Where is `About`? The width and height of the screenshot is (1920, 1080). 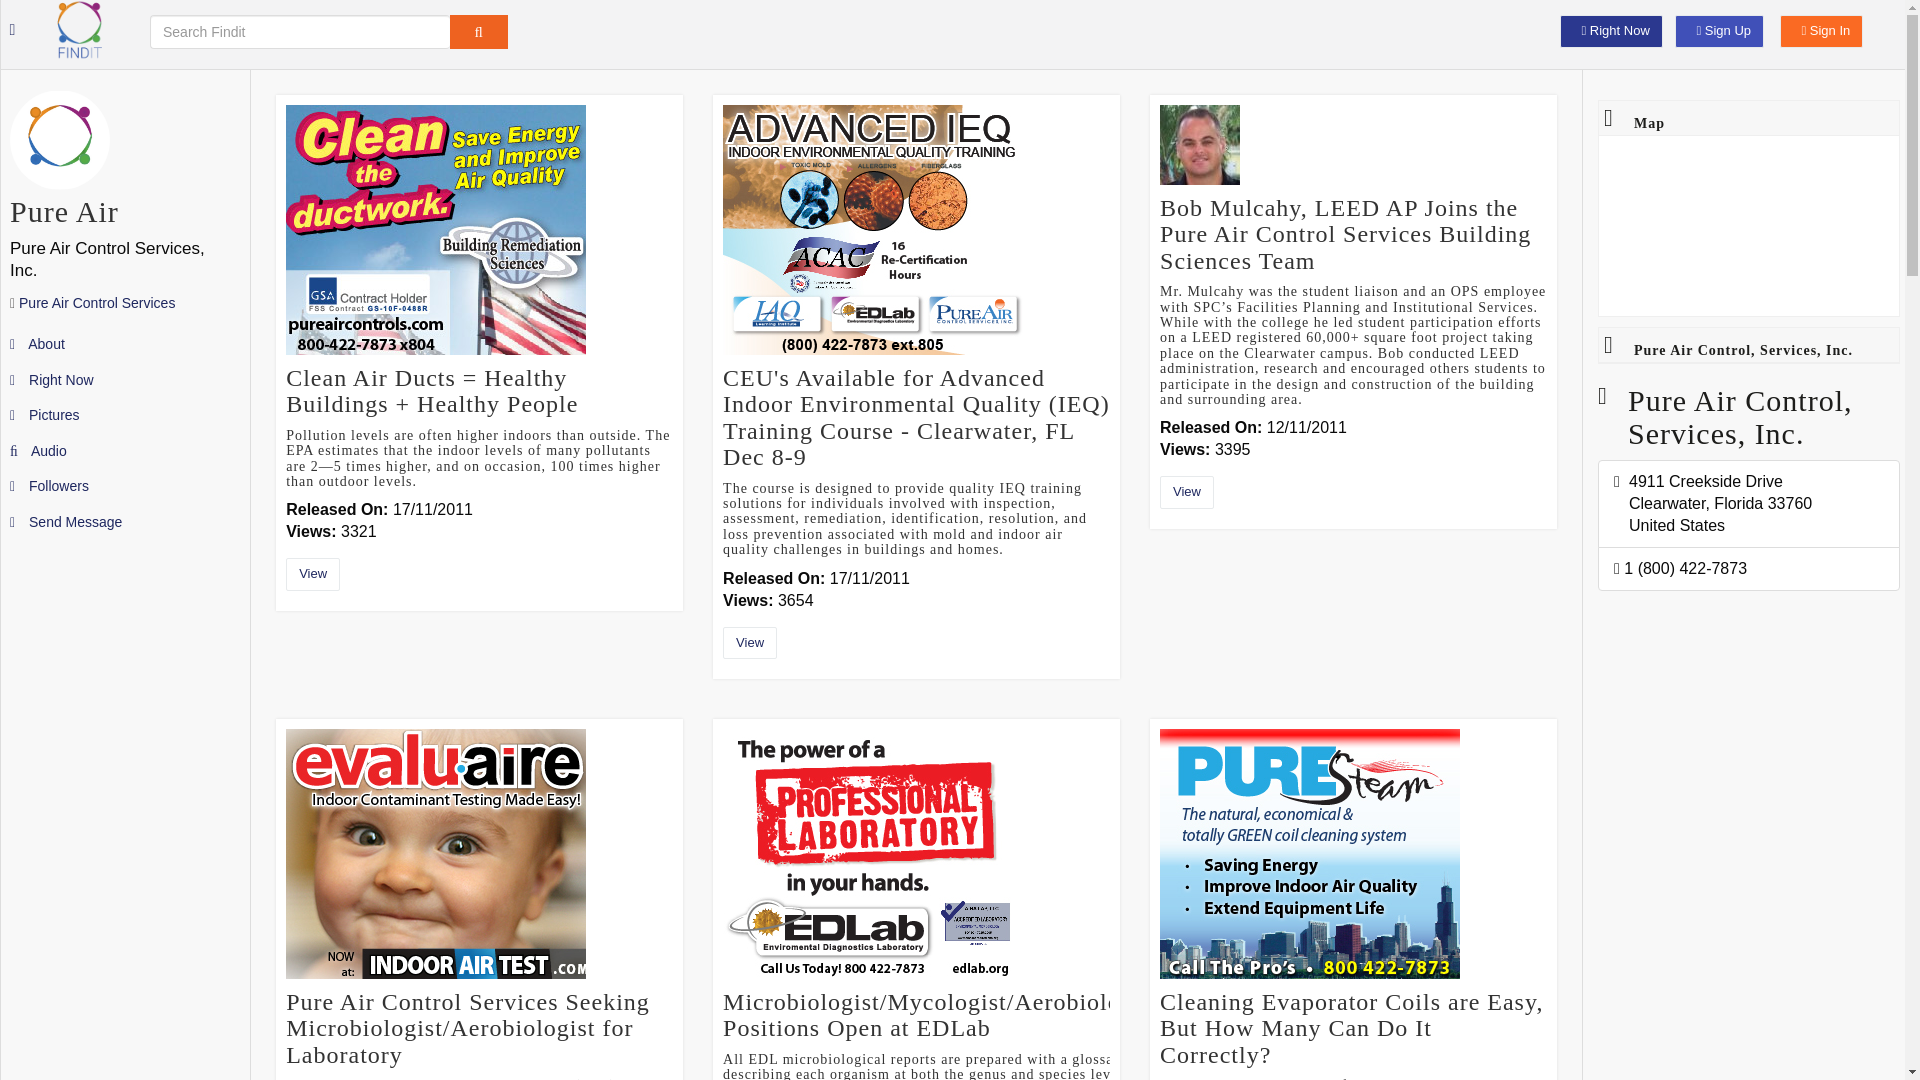 About is located at coordinates (37, 344).